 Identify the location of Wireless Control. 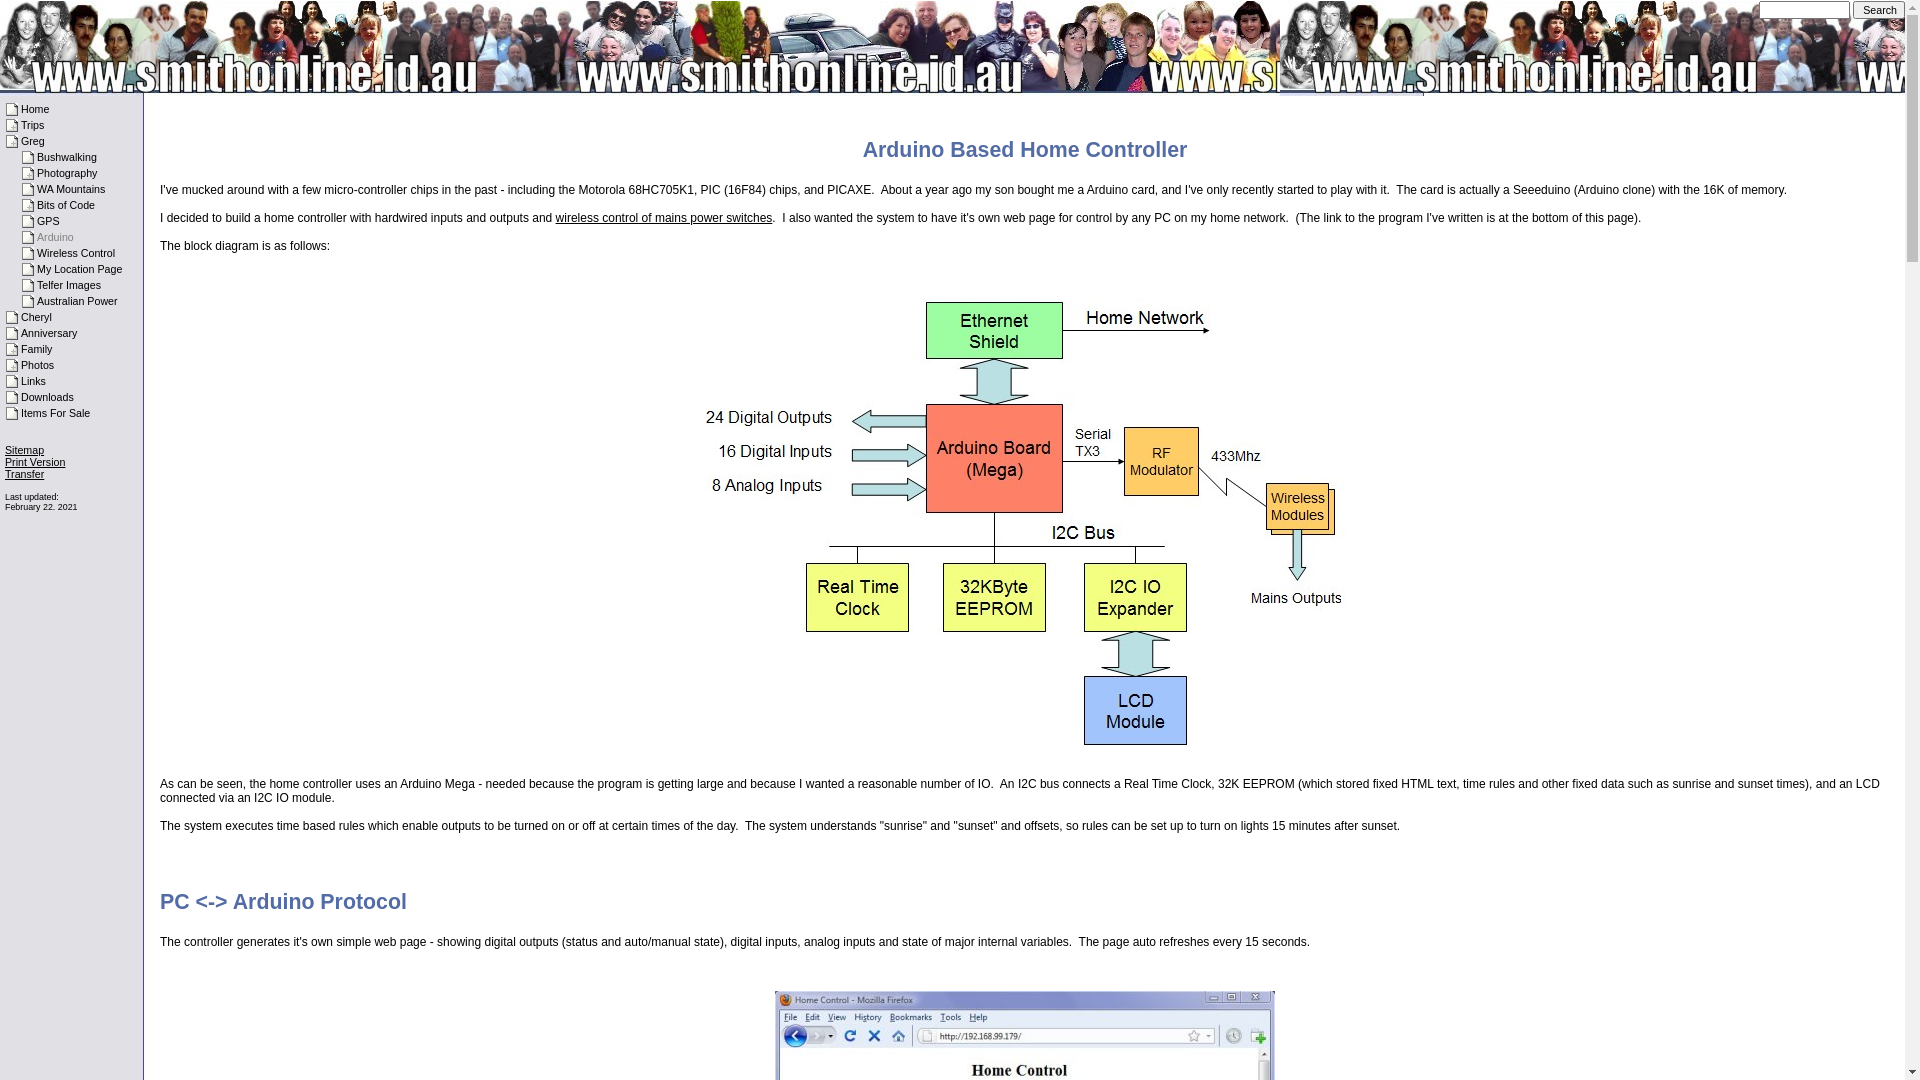
(76, 253).